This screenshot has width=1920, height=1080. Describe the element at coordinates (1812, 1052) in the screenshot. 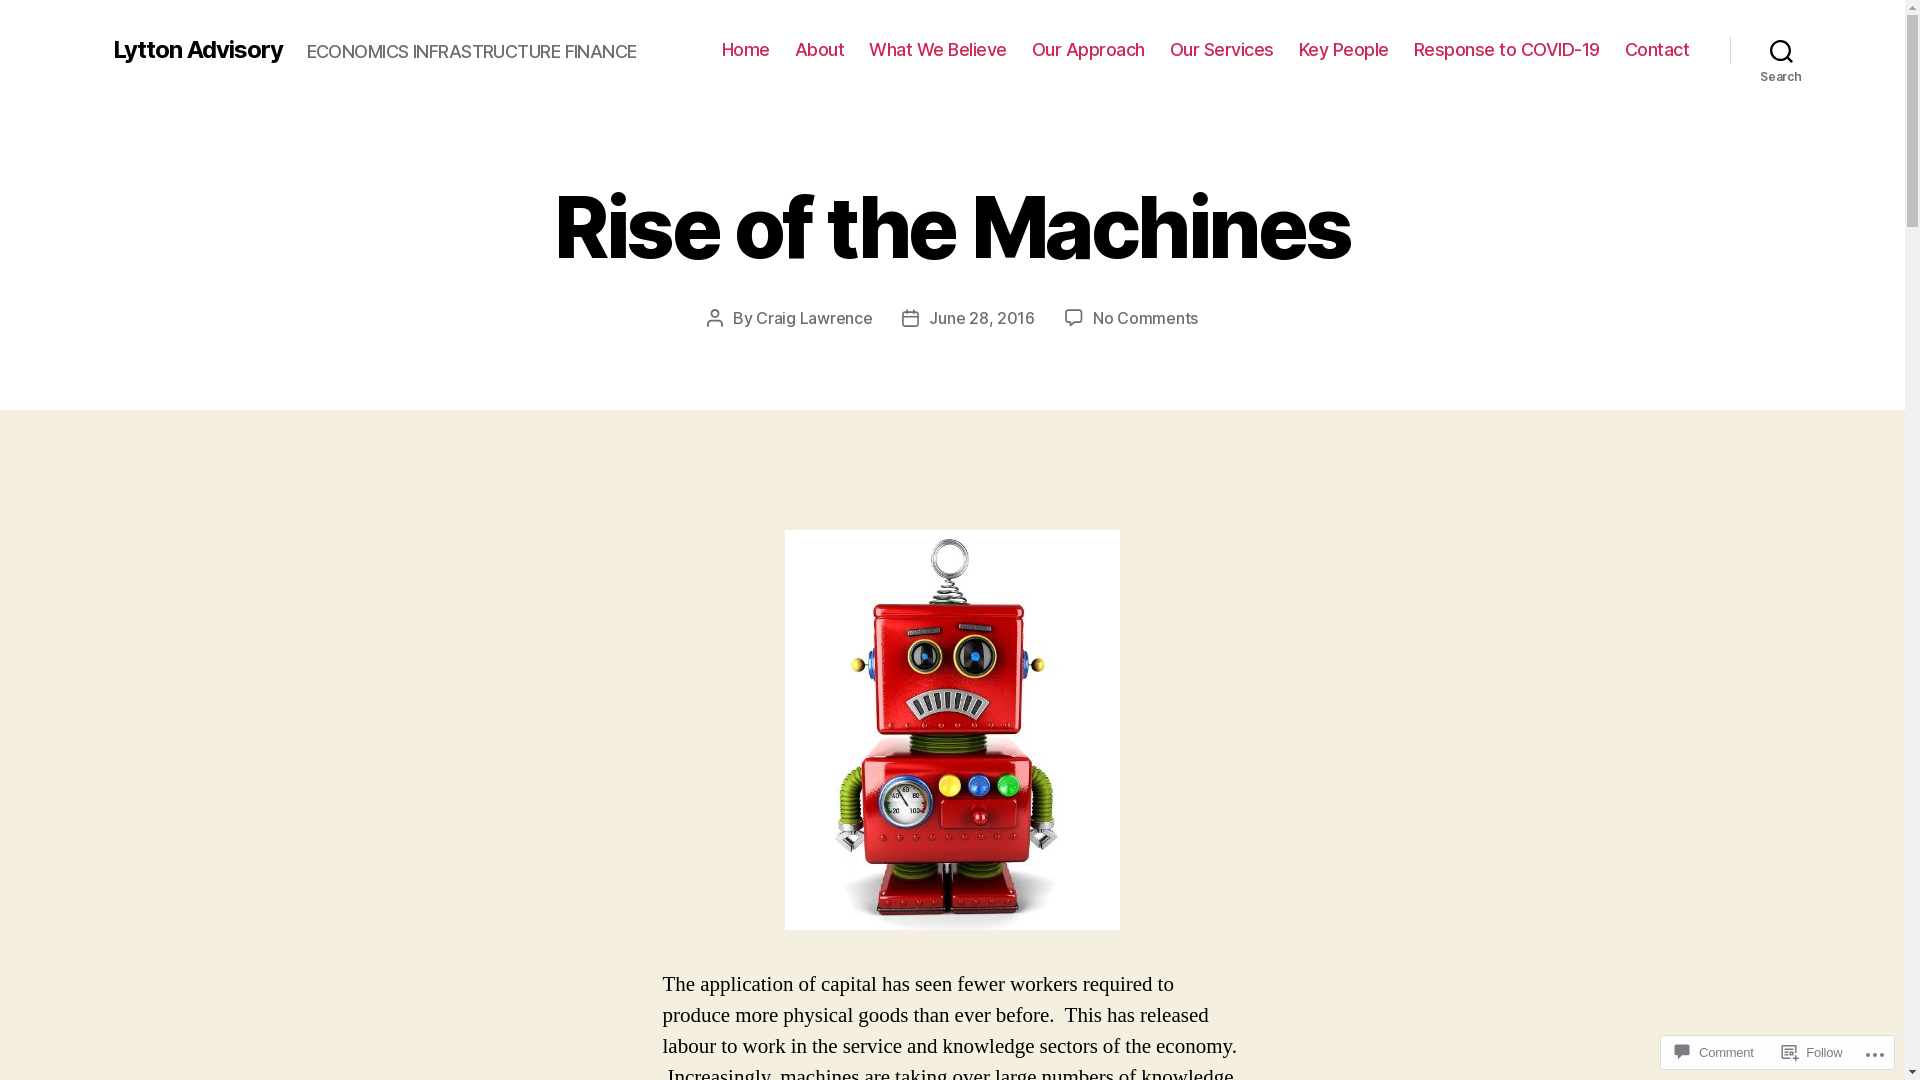

I see `Follow` at that location.